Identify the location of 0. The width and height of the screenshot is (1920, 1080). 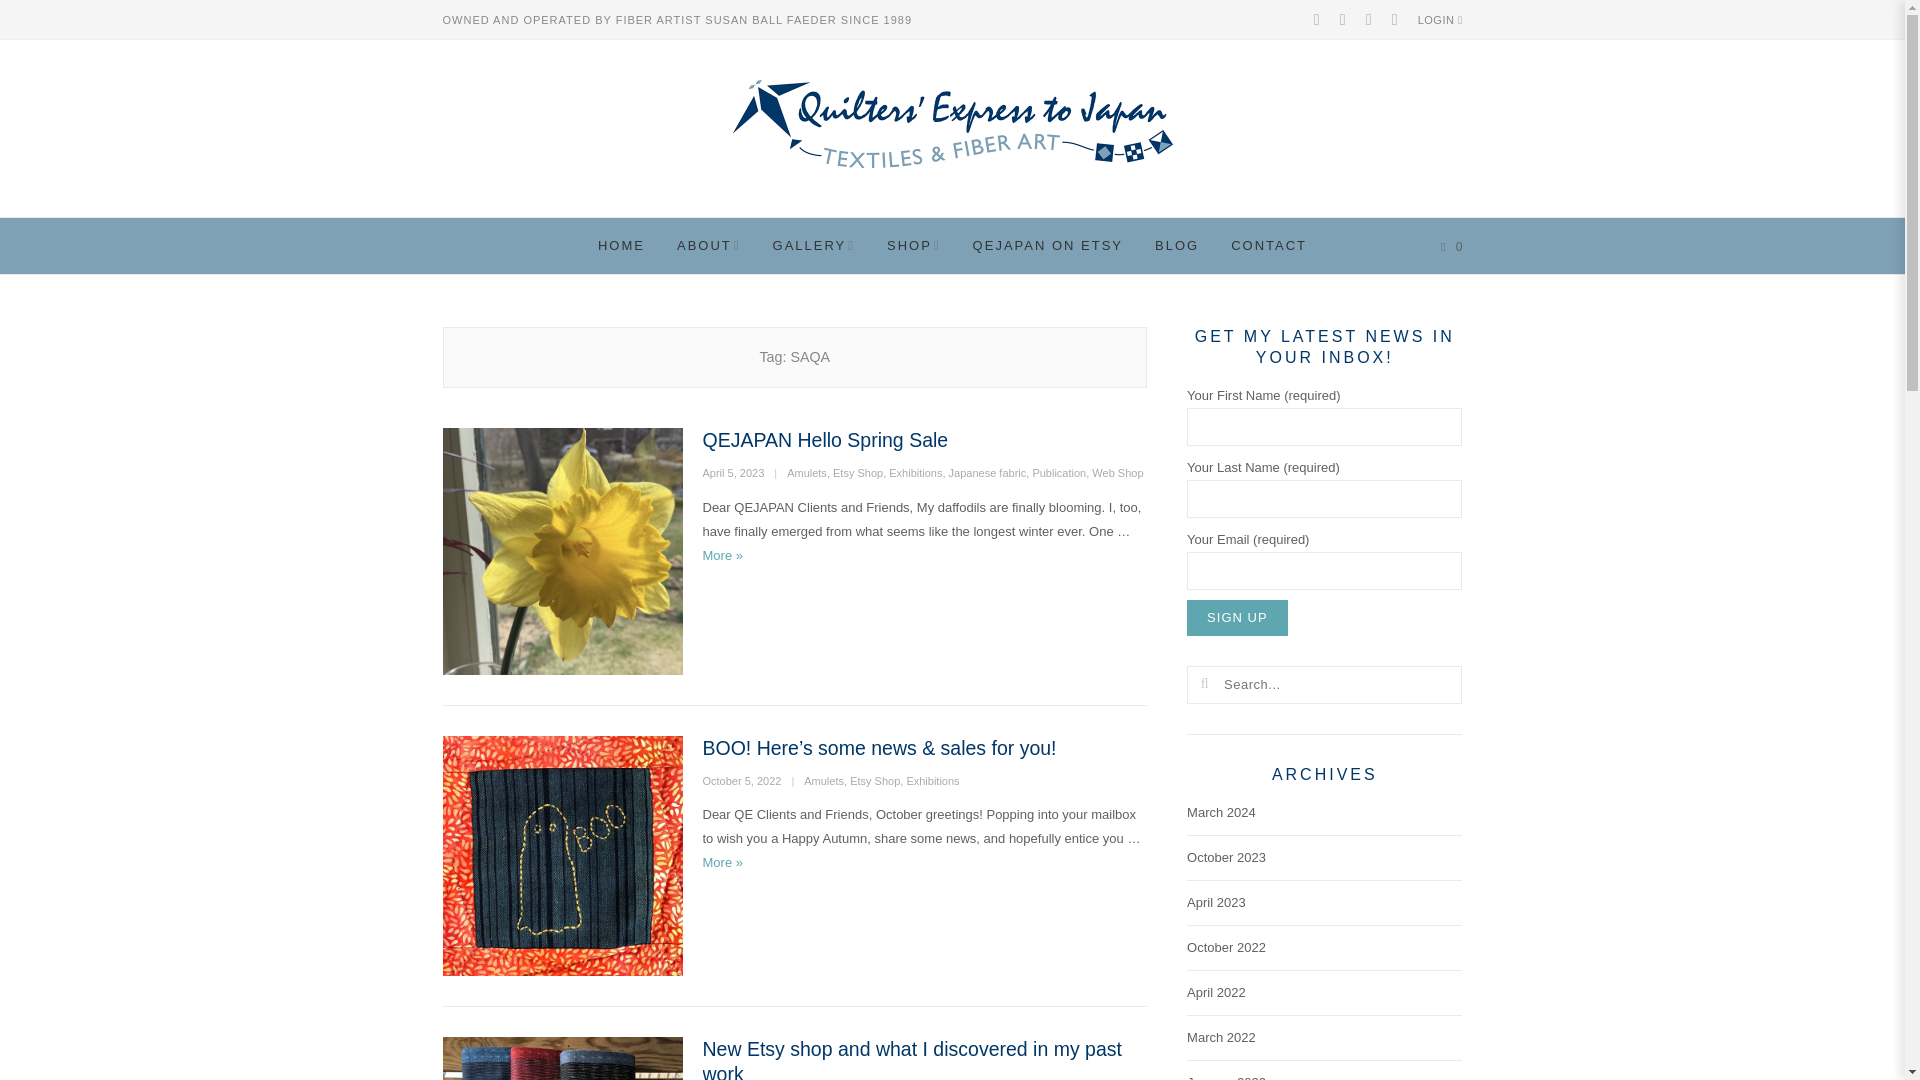
(1448, 246).